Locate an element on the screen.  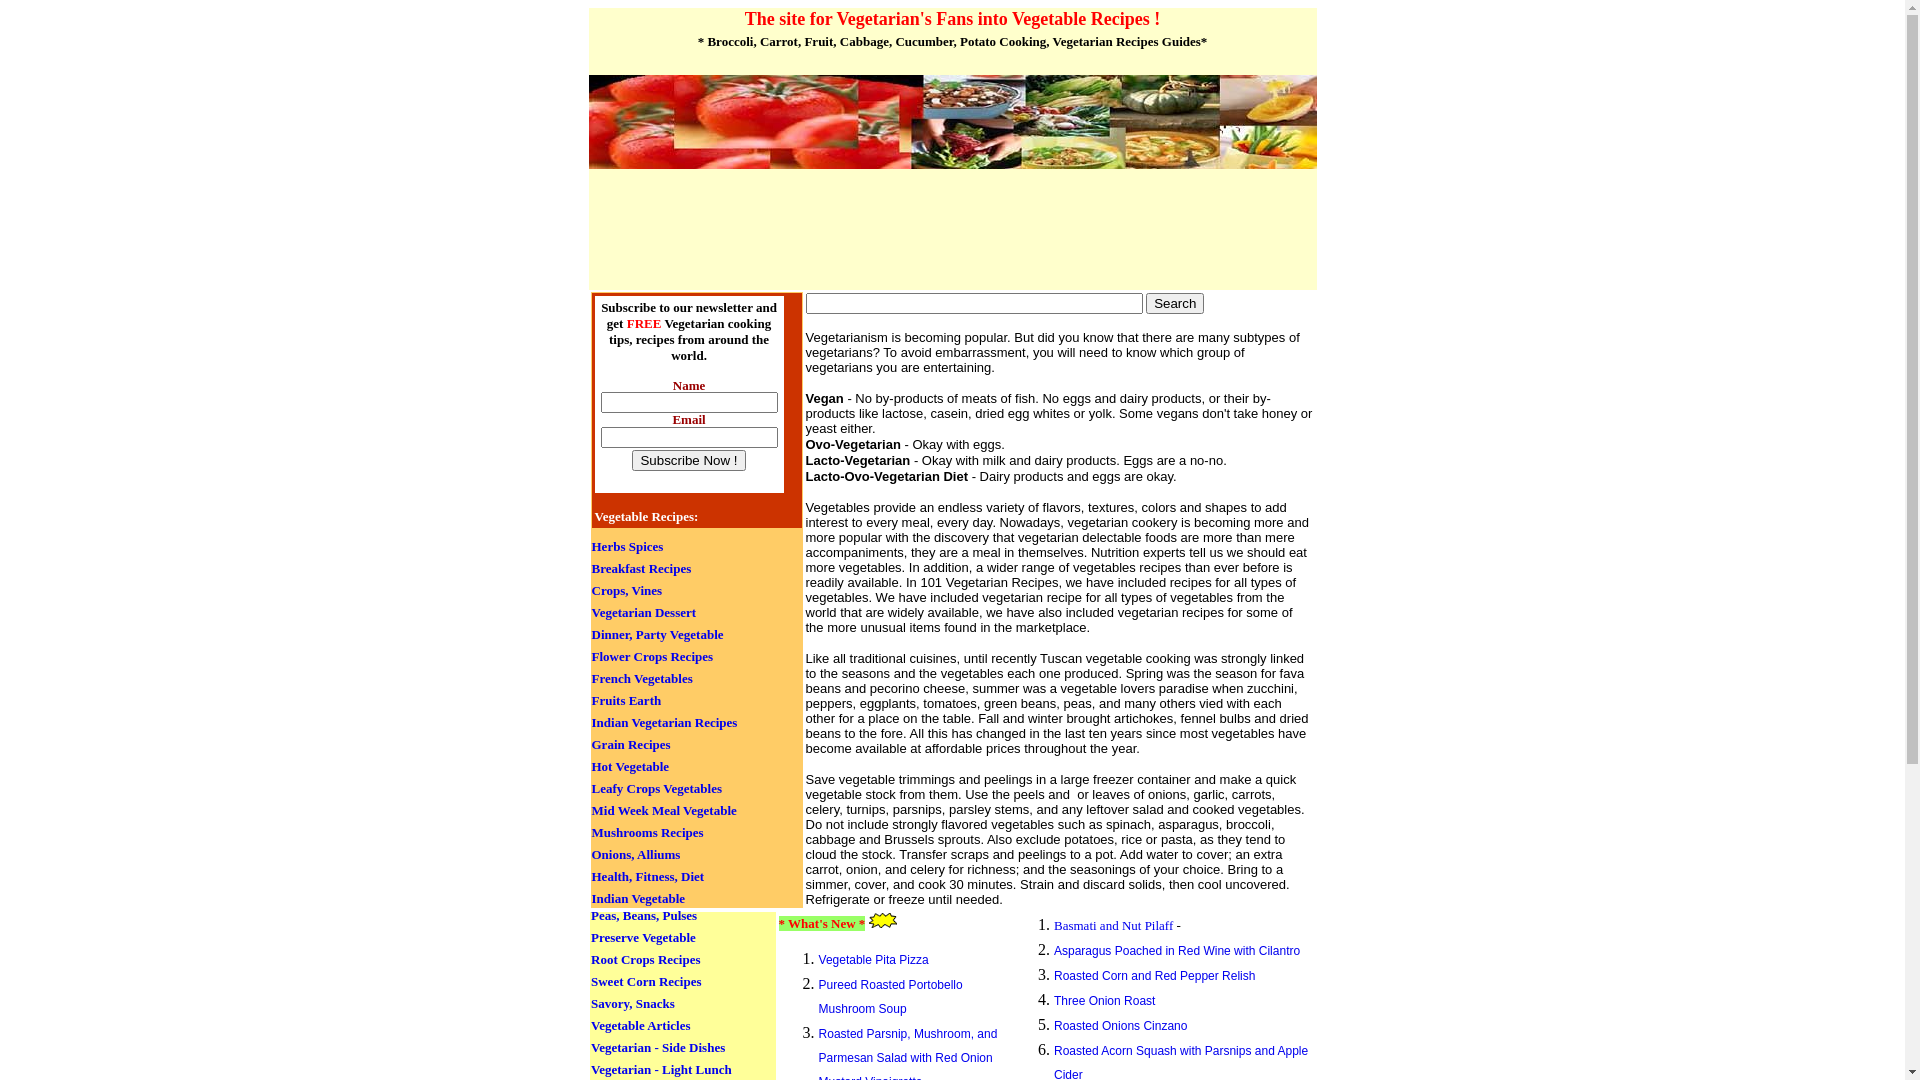
Leafy Crops Vegetables is located at coordinates (657, 788).